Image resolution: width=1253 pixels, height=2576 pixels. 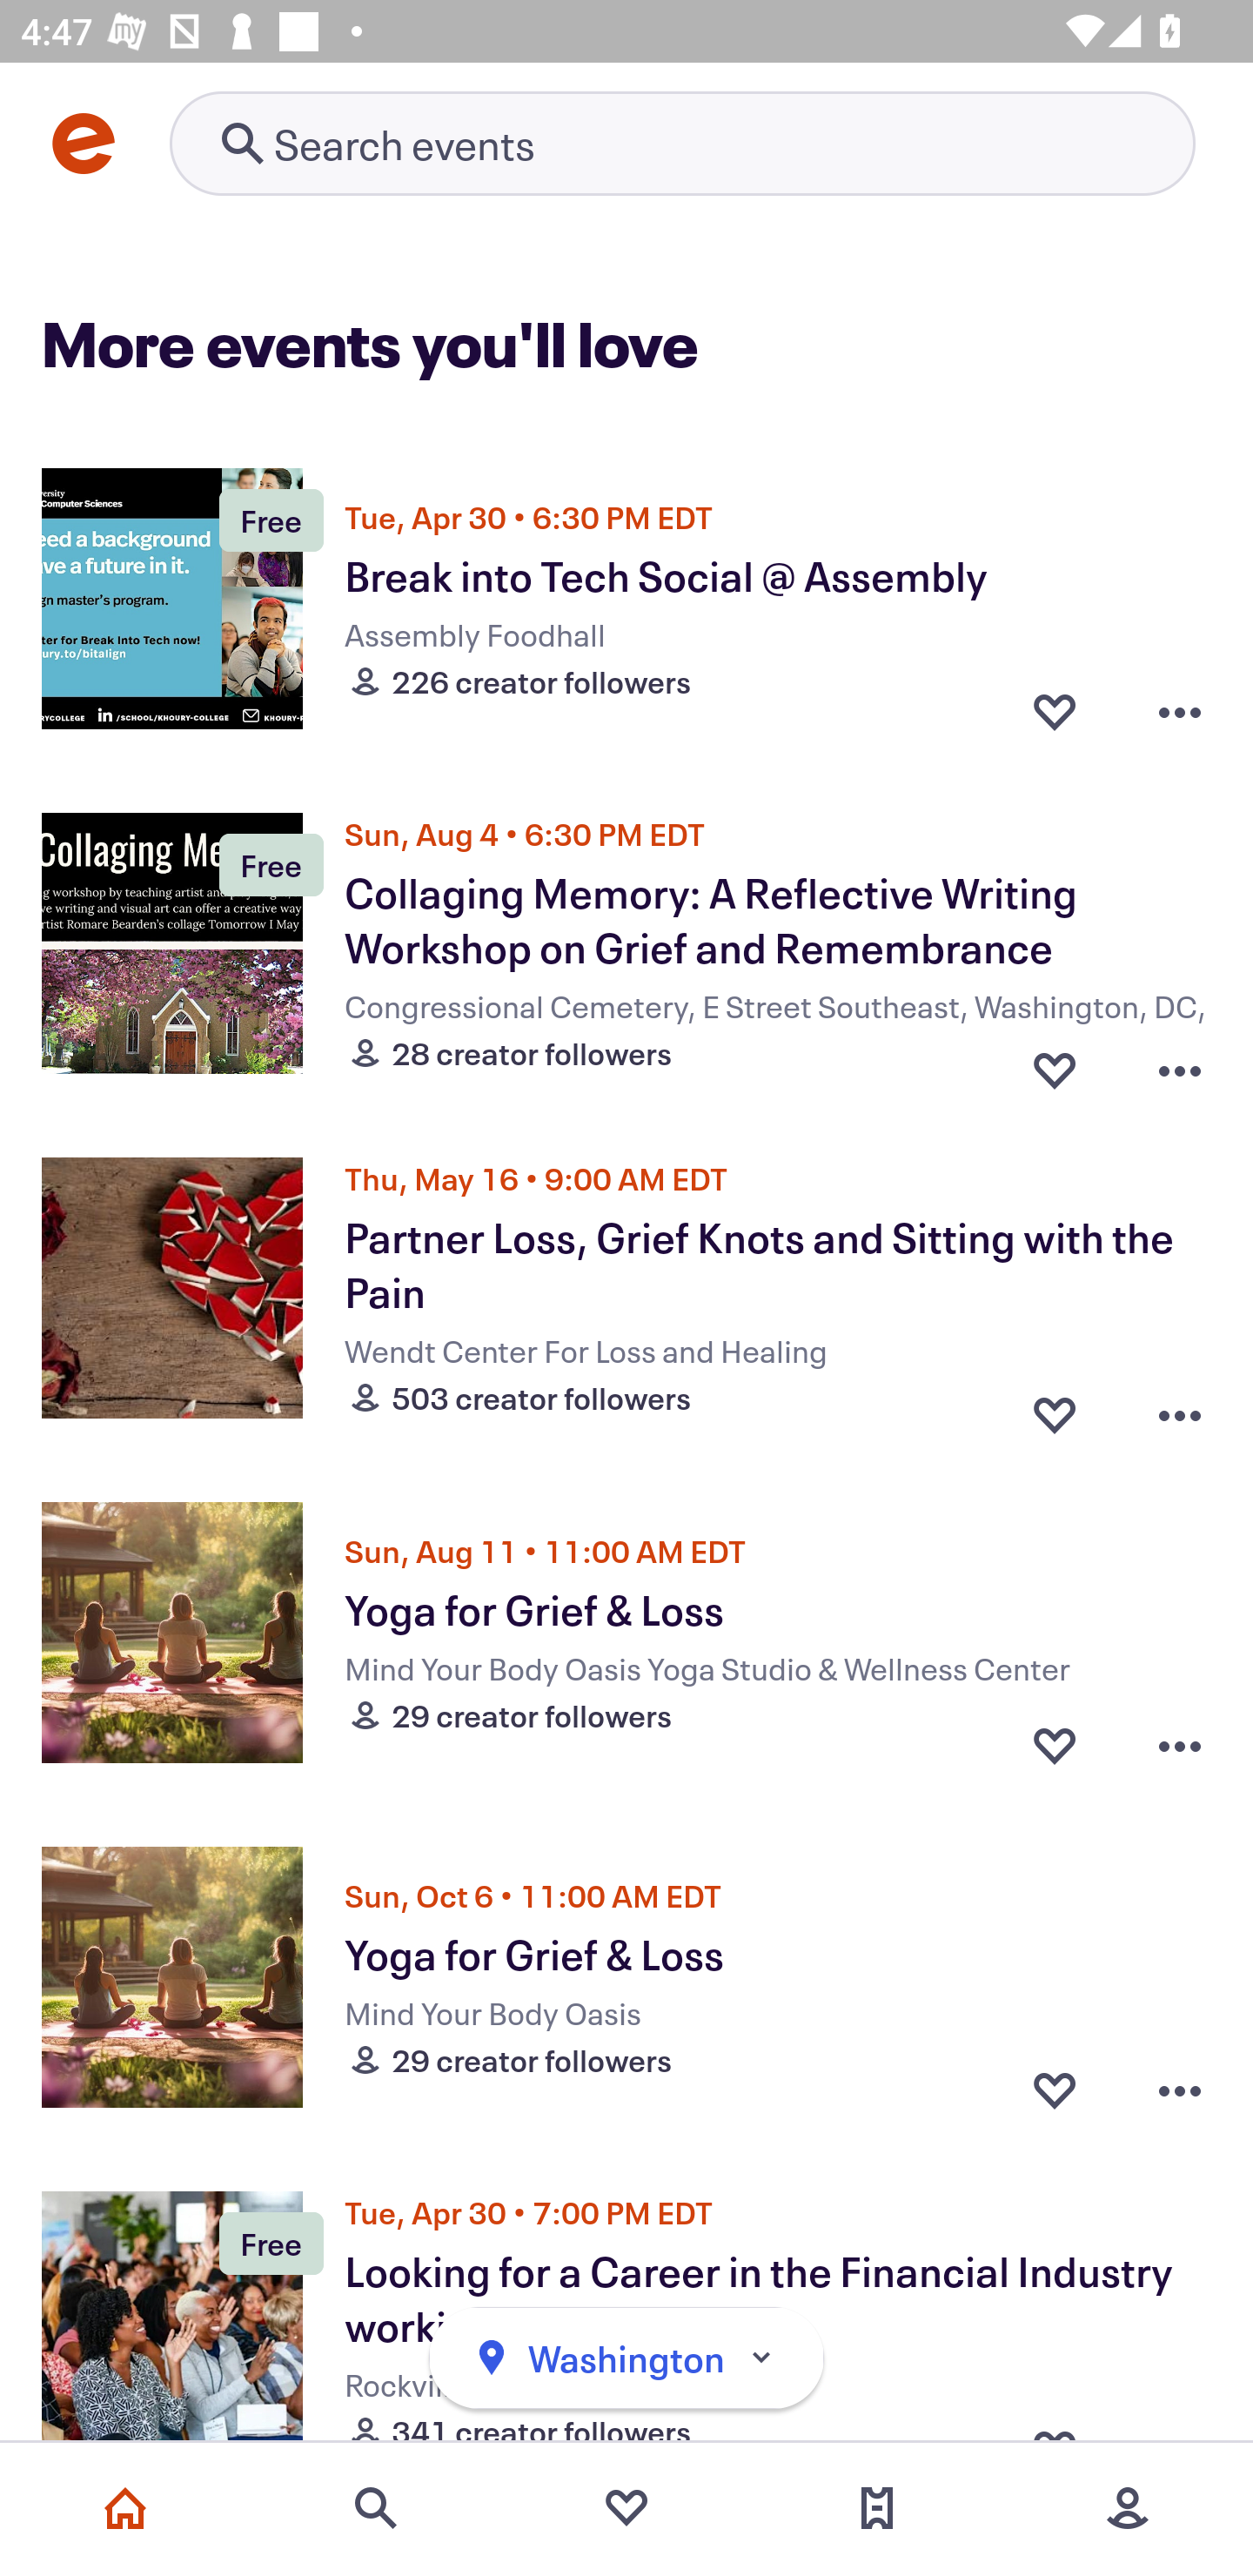 What do you see at coordinates (682, 143) in the screenshot?
I see `Retry's image Search events` at bounding box center [682, 143].